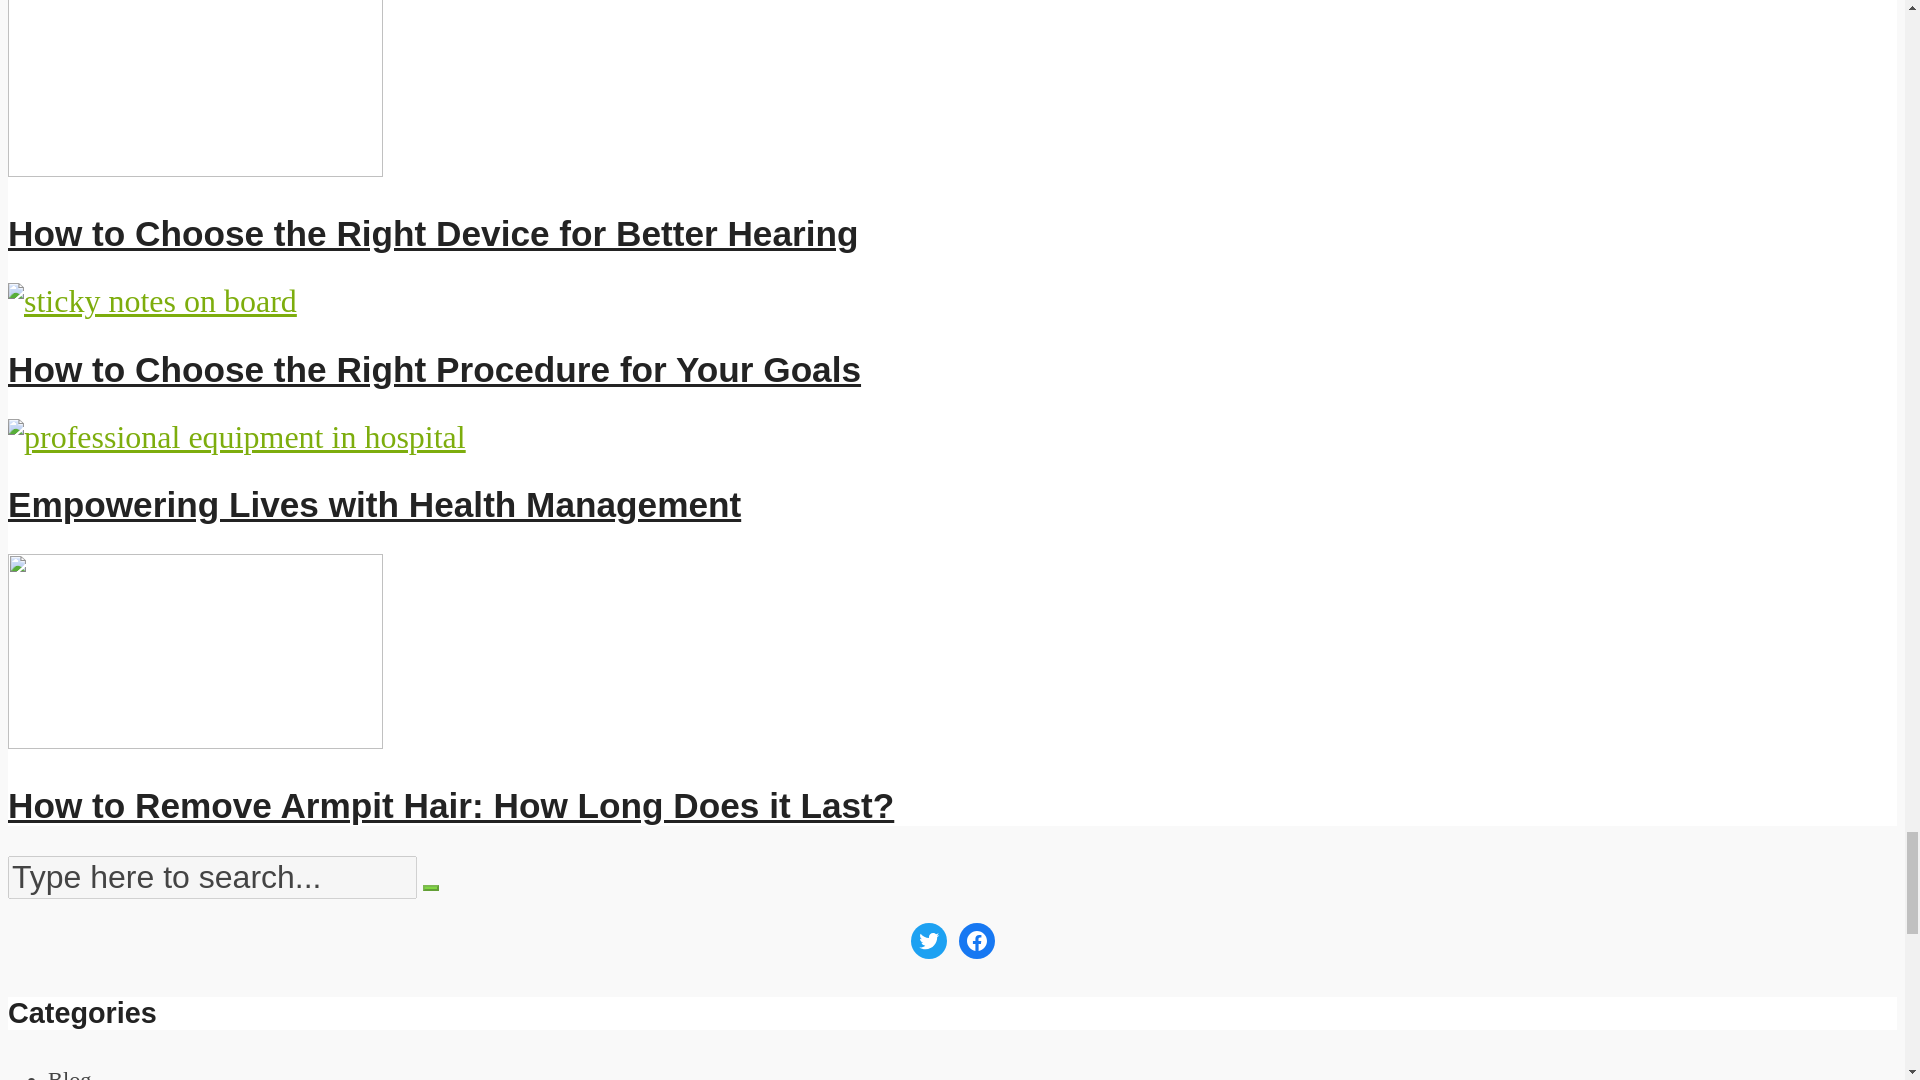  Describe the element at coordinates (212, 877) in the screenshot. I see `Type here to search...` at that location.